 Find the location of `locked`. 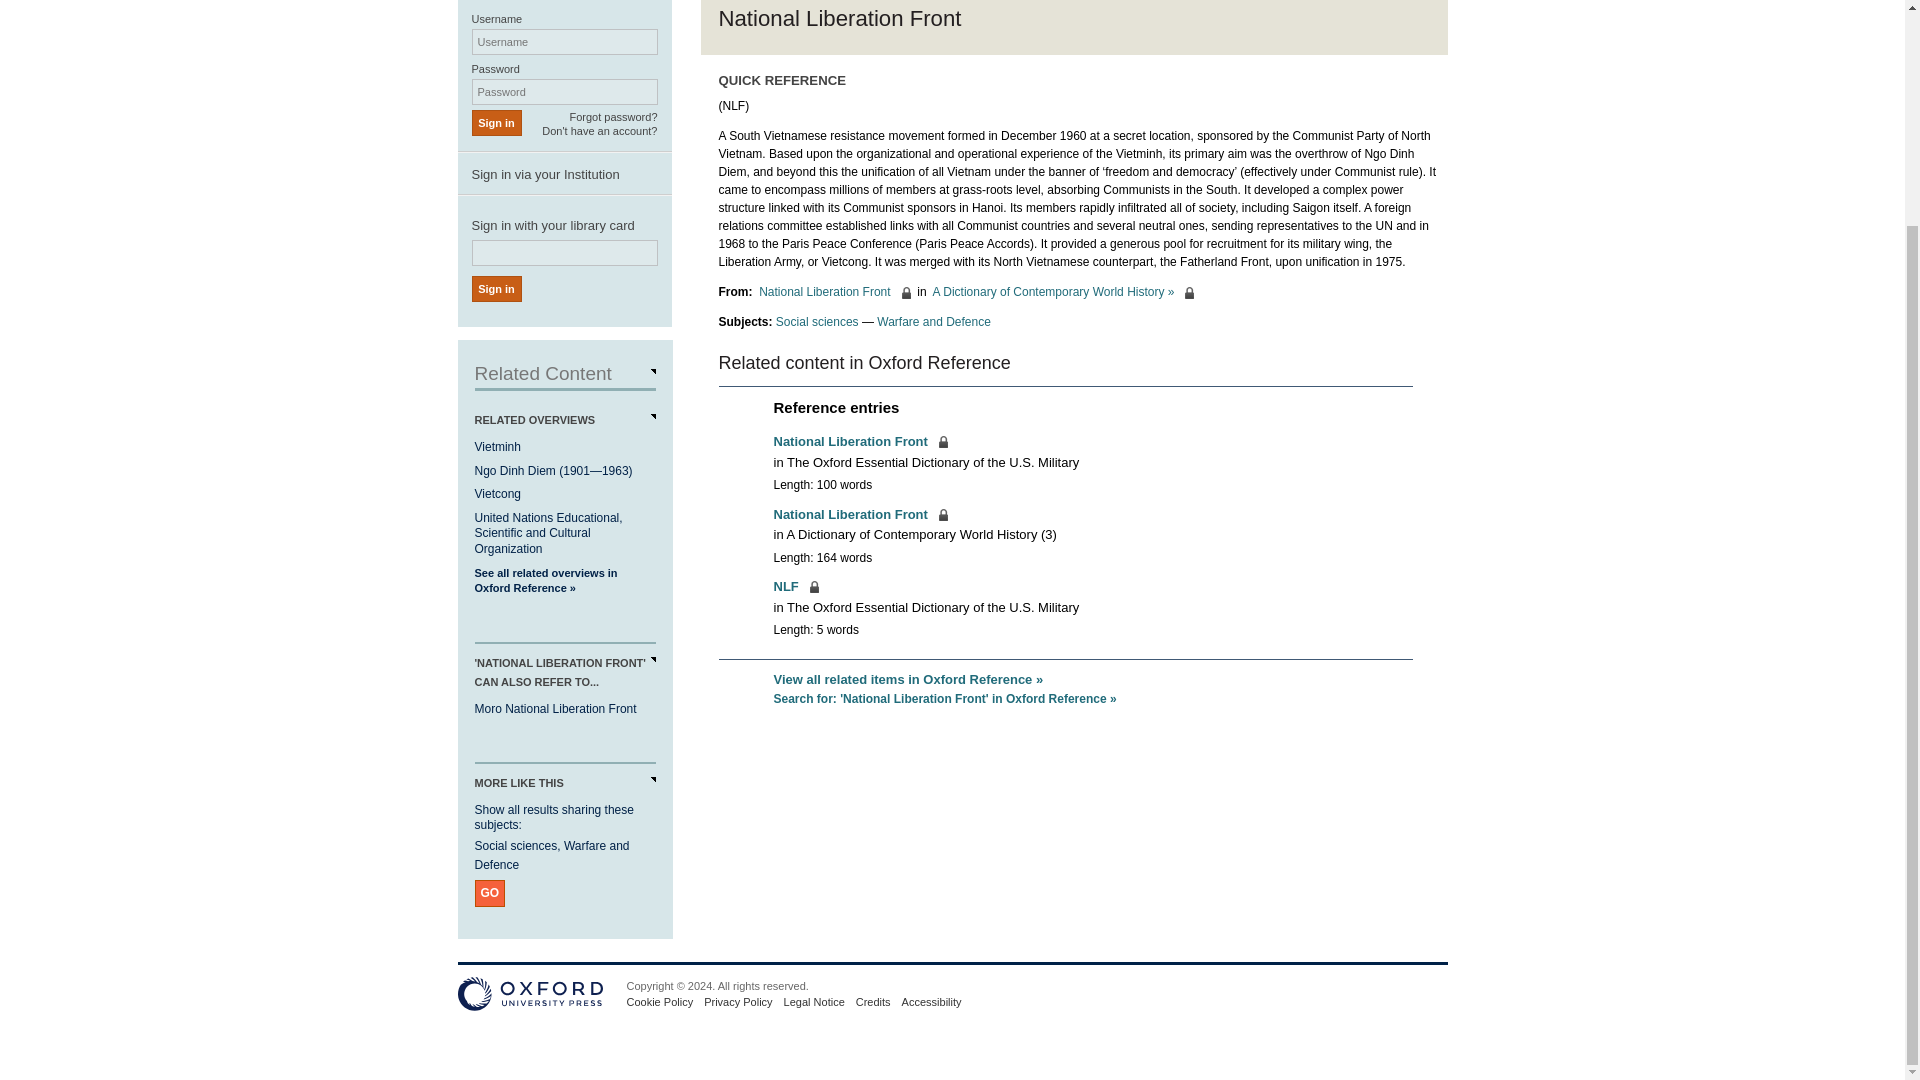

locked is located at coordinates (1064, 292).